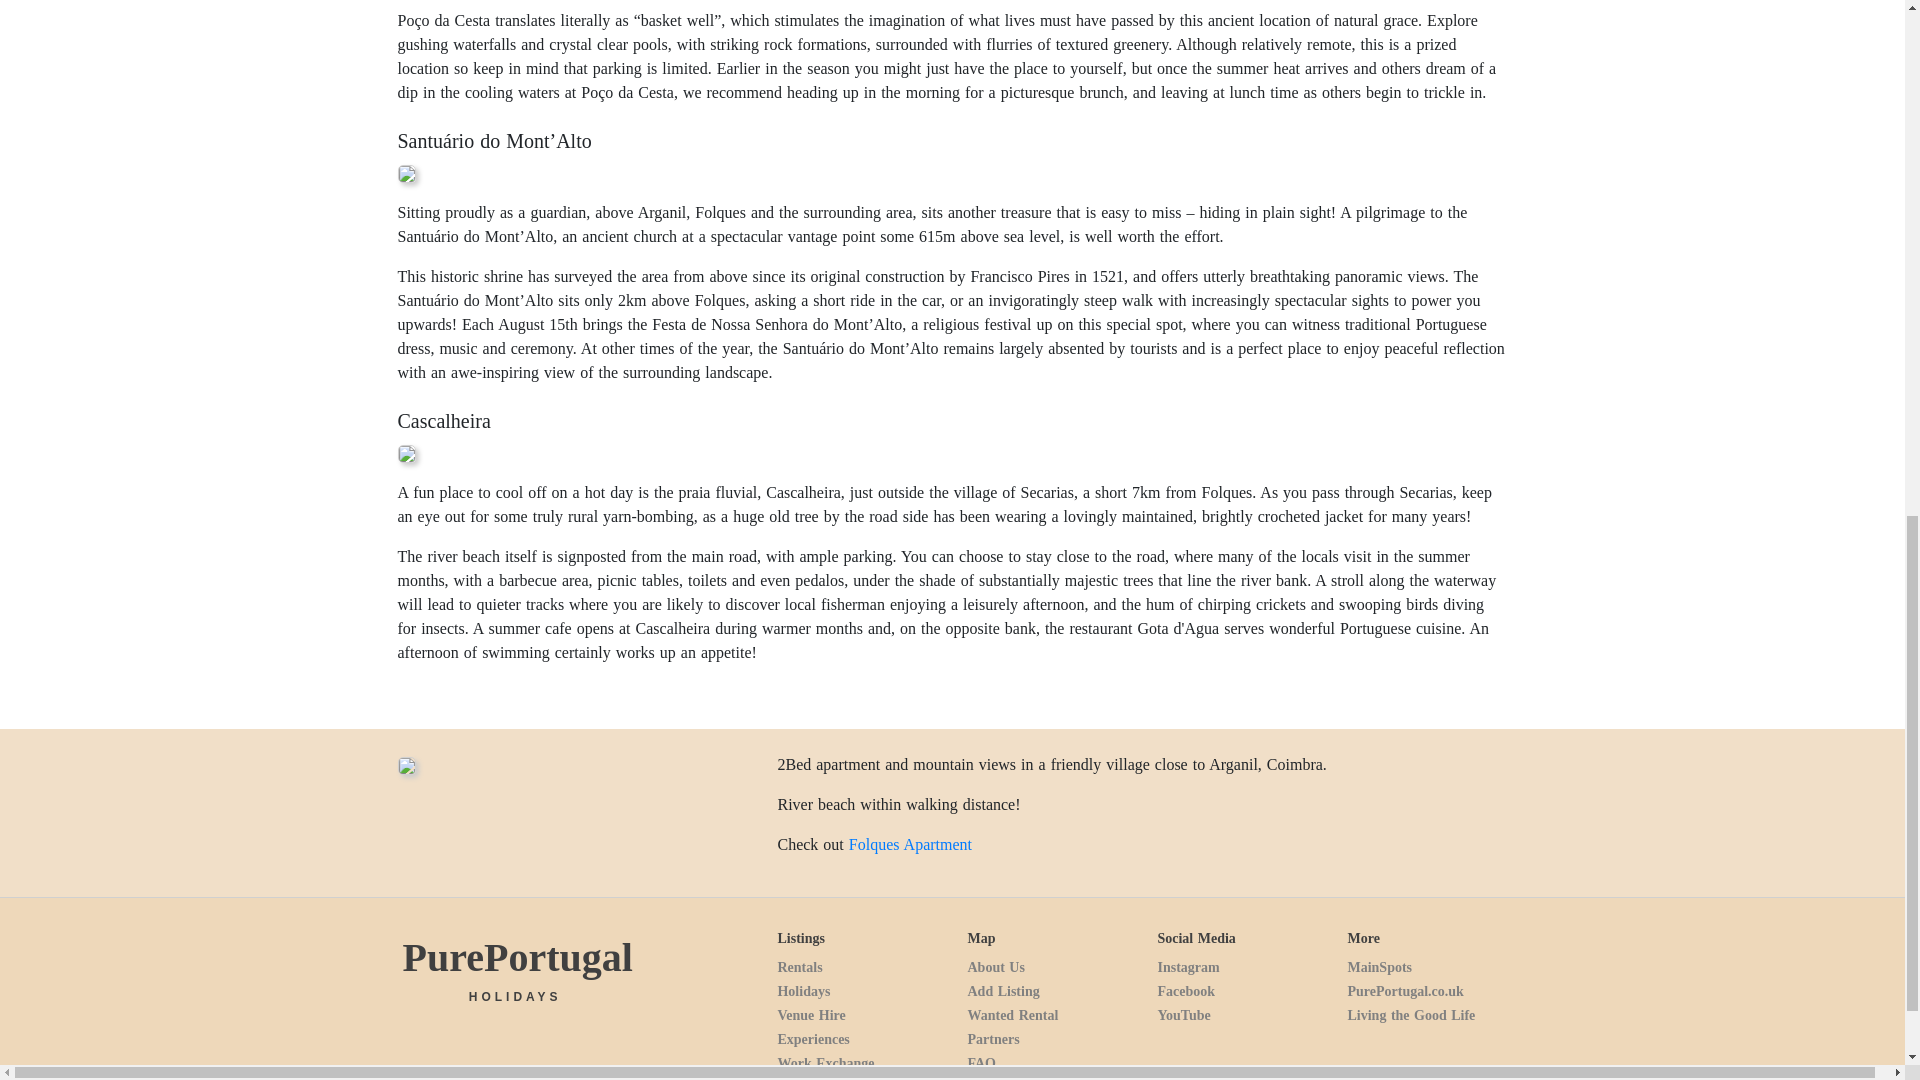  What do you see at coordinates (1379, 968) in the screenshot?
I see `MainSpots` at bounding box center [1379, 968].